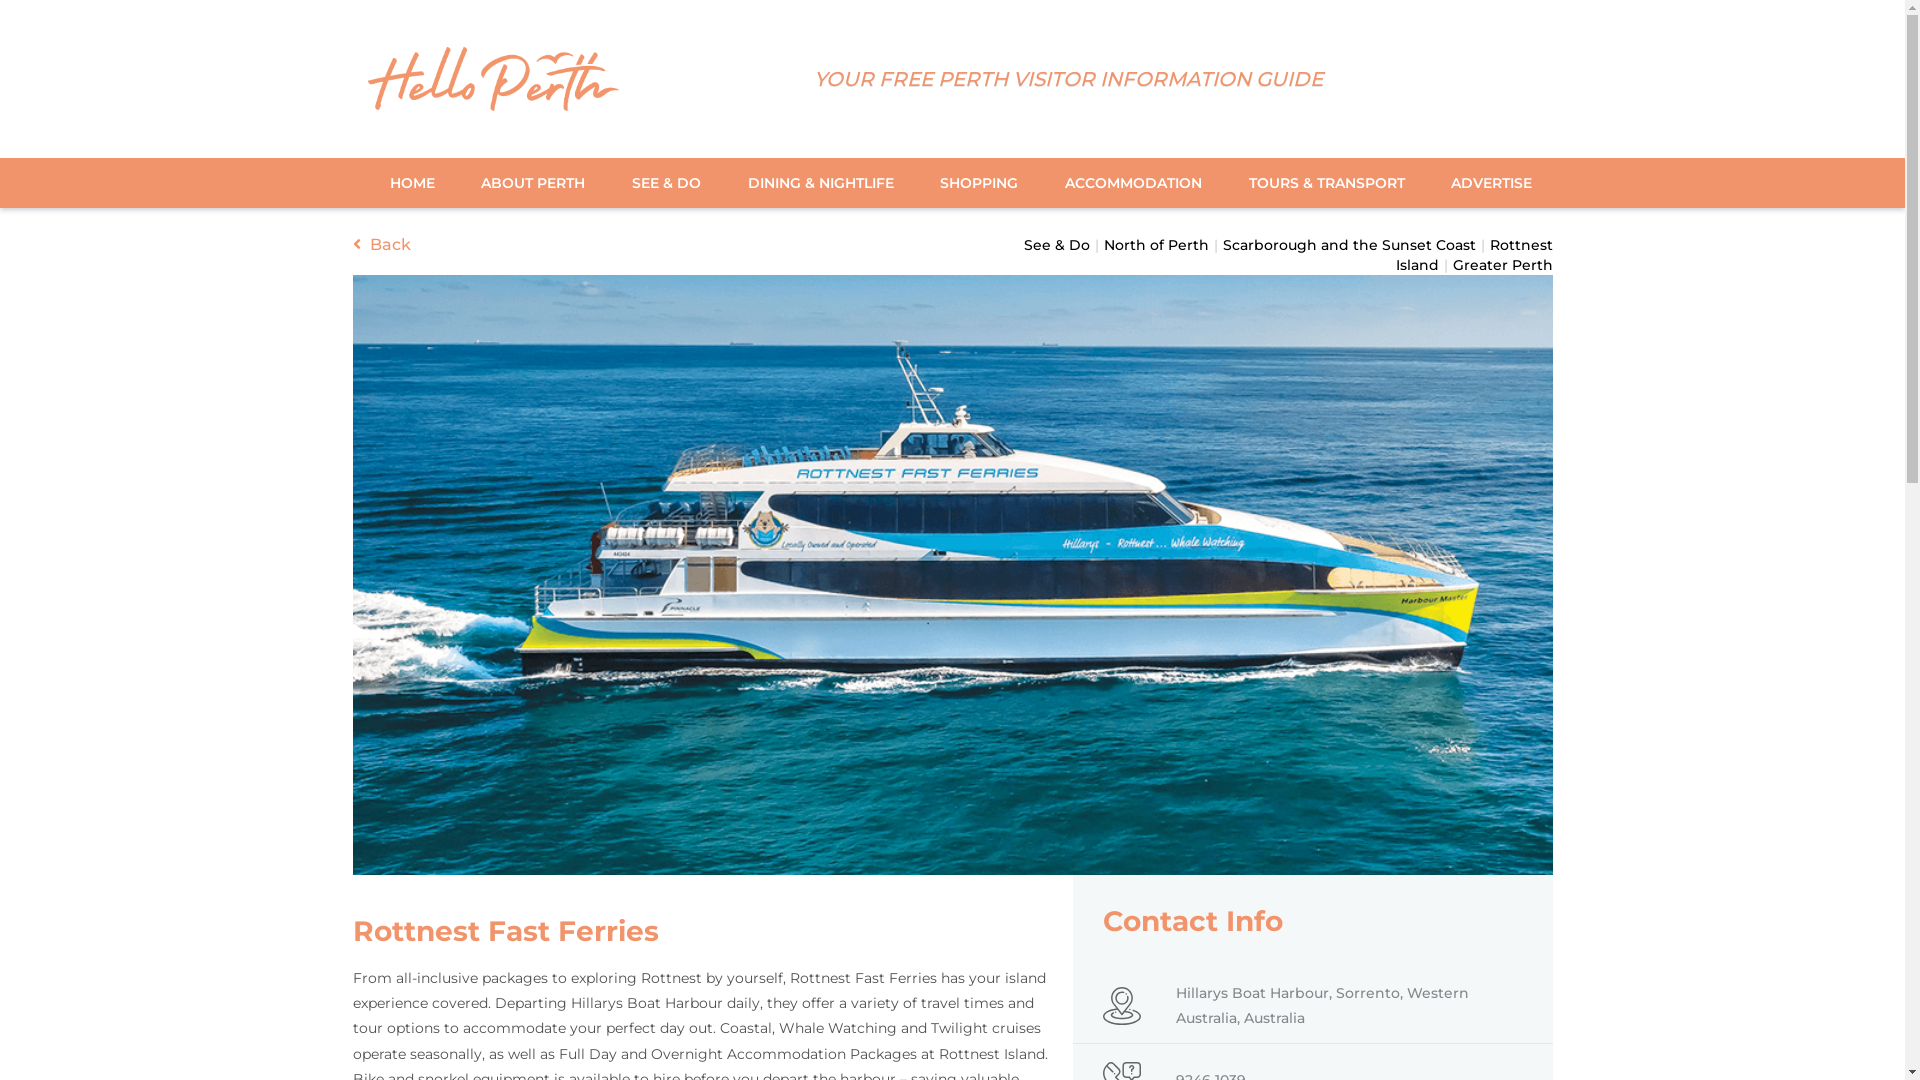 This screenshot has width=1920, height=1080. What do you see at coordinates (381, 247) in the screenshot?
I see `Back` at bounding box center [381, 247].